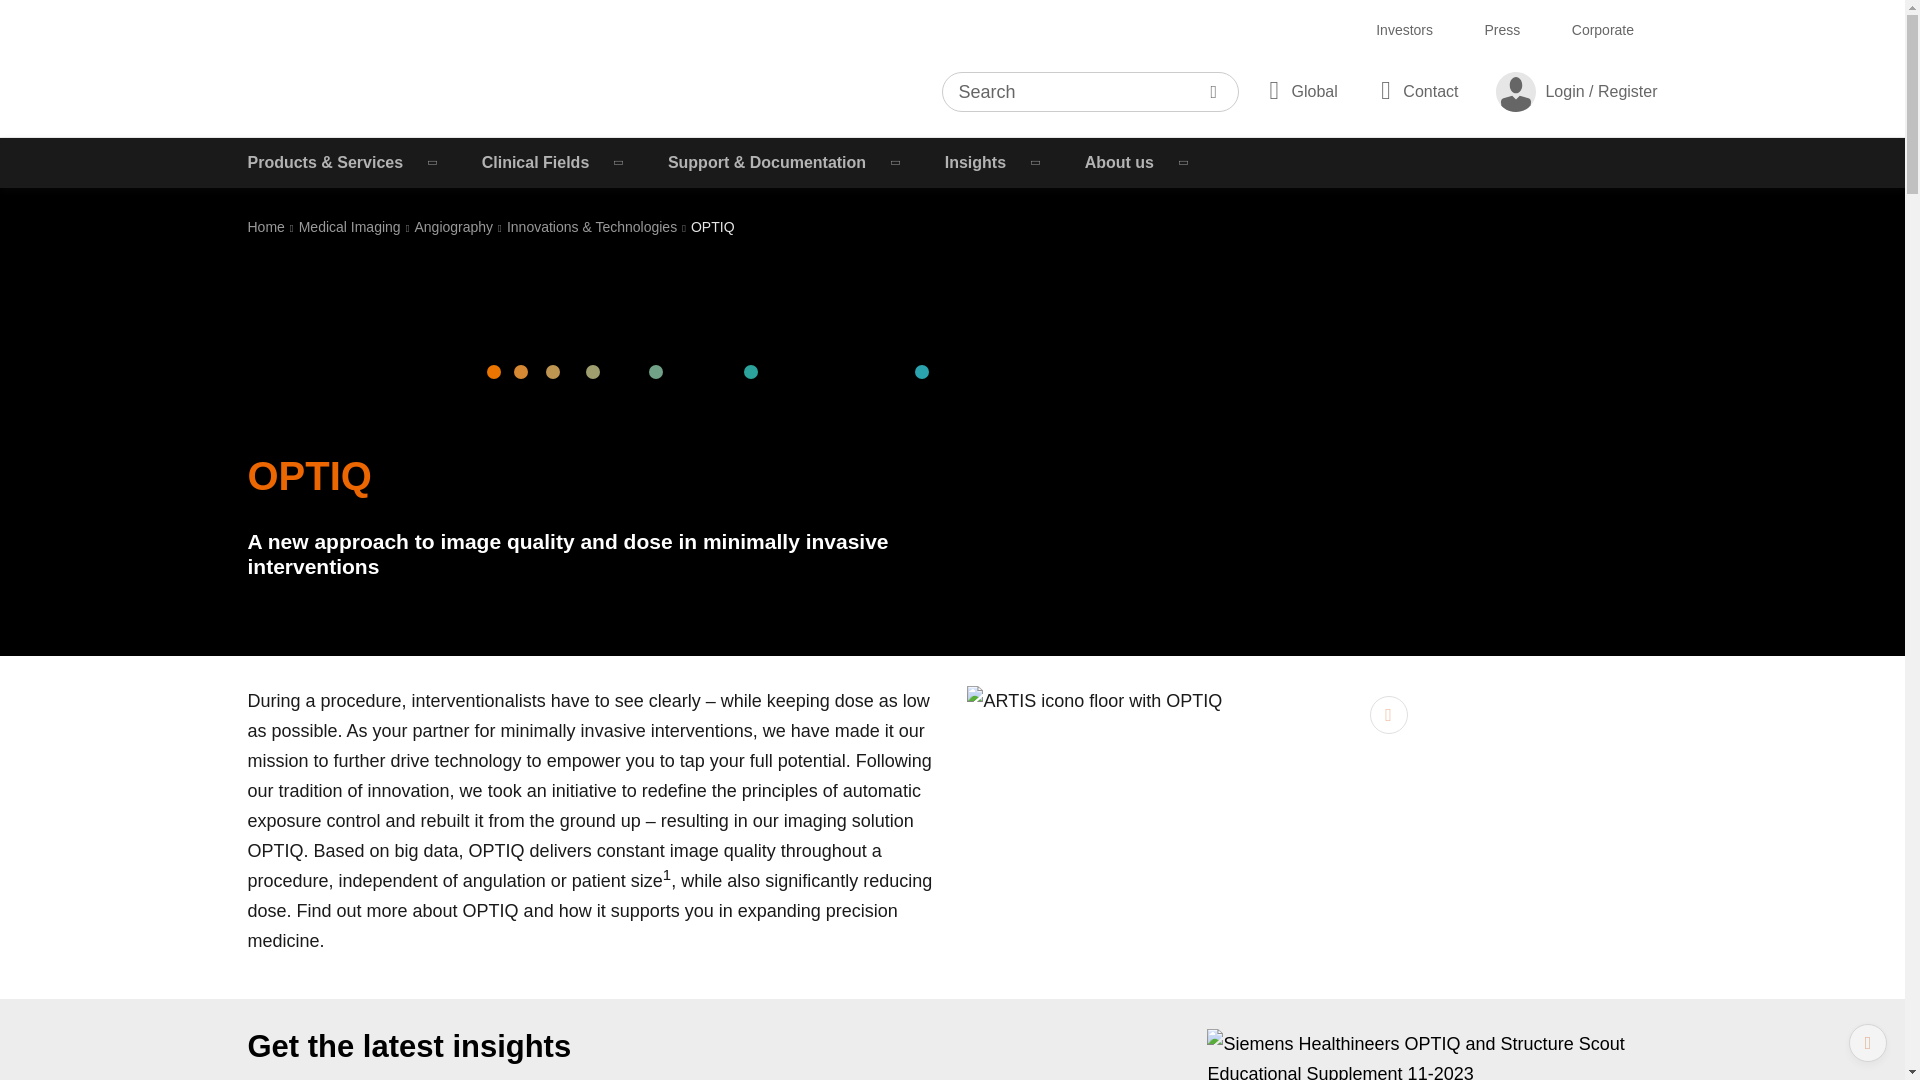  What do you see at coordinates (1416, 90) in the screenshot?
I see `Contact` at bounding box center [1416, 90].